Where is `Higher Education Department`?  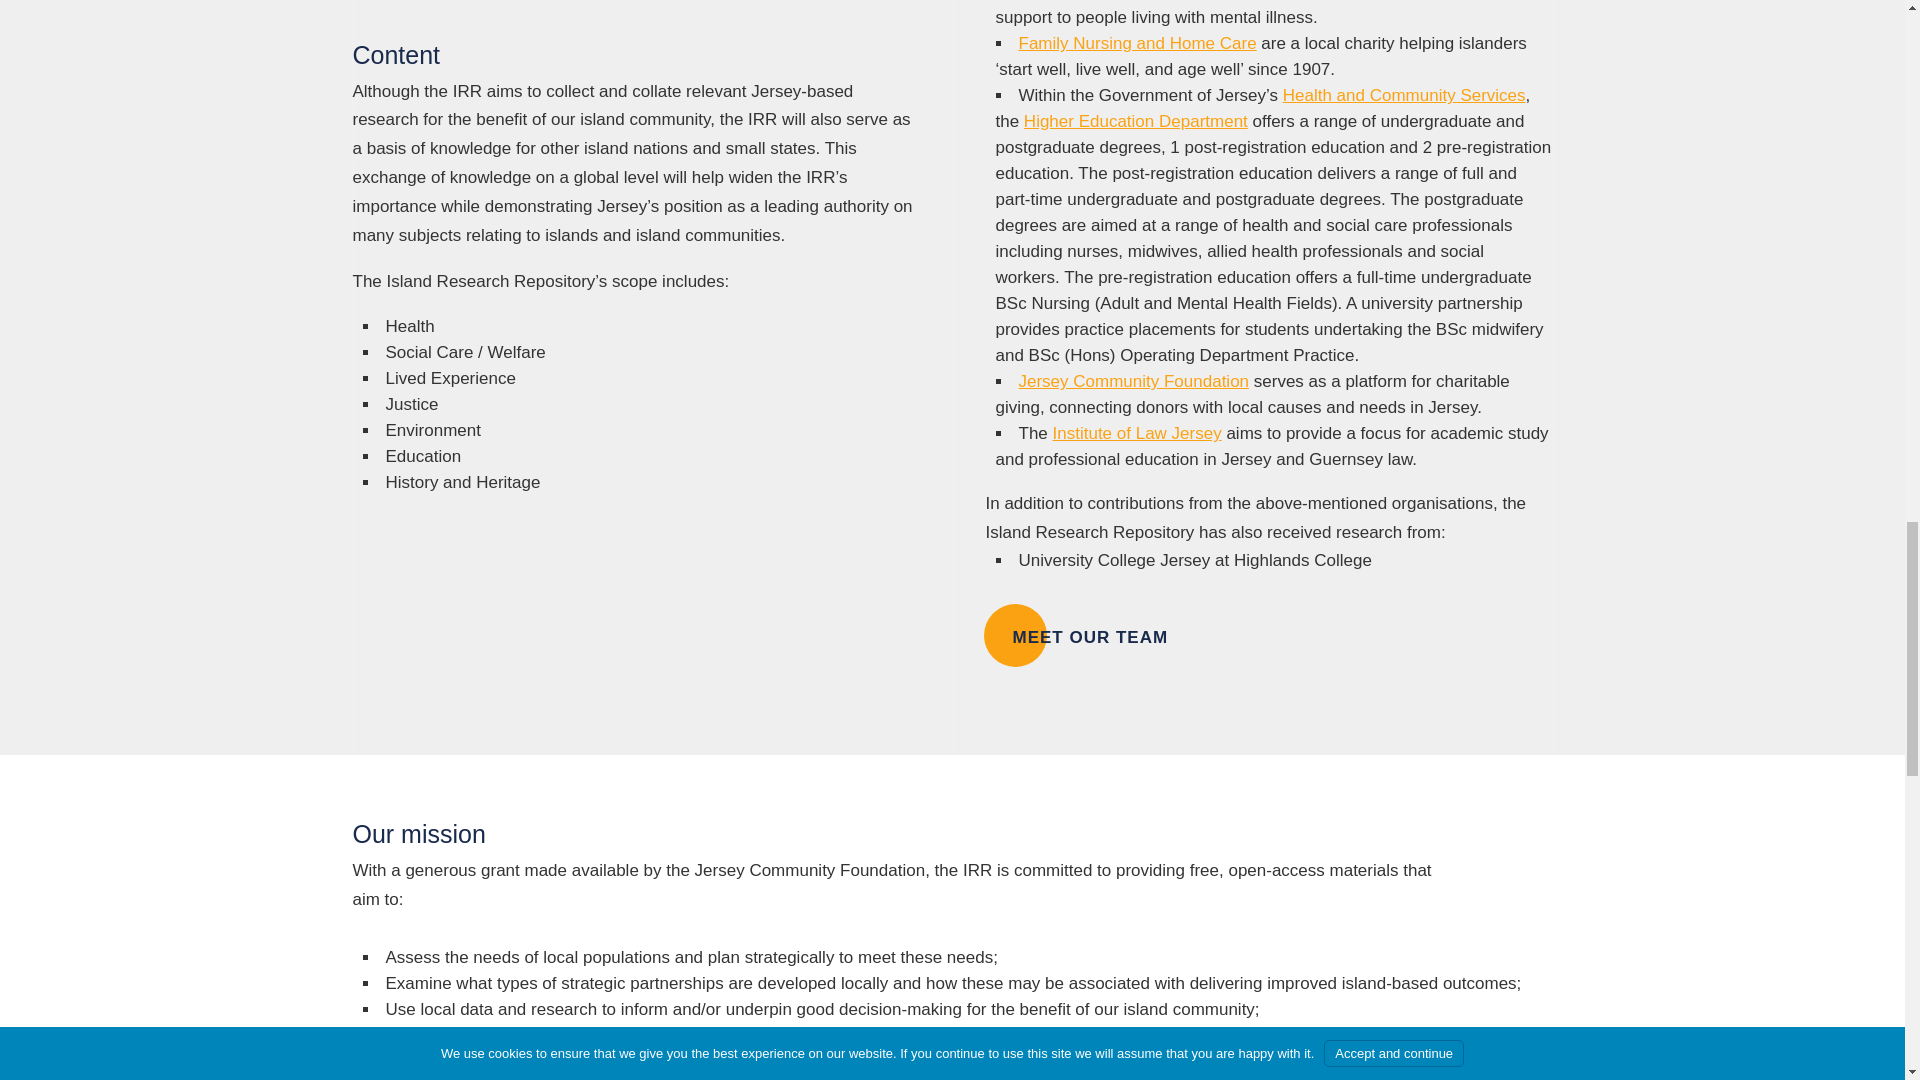
Higher Education Department is located at coordinates (1136, 121).